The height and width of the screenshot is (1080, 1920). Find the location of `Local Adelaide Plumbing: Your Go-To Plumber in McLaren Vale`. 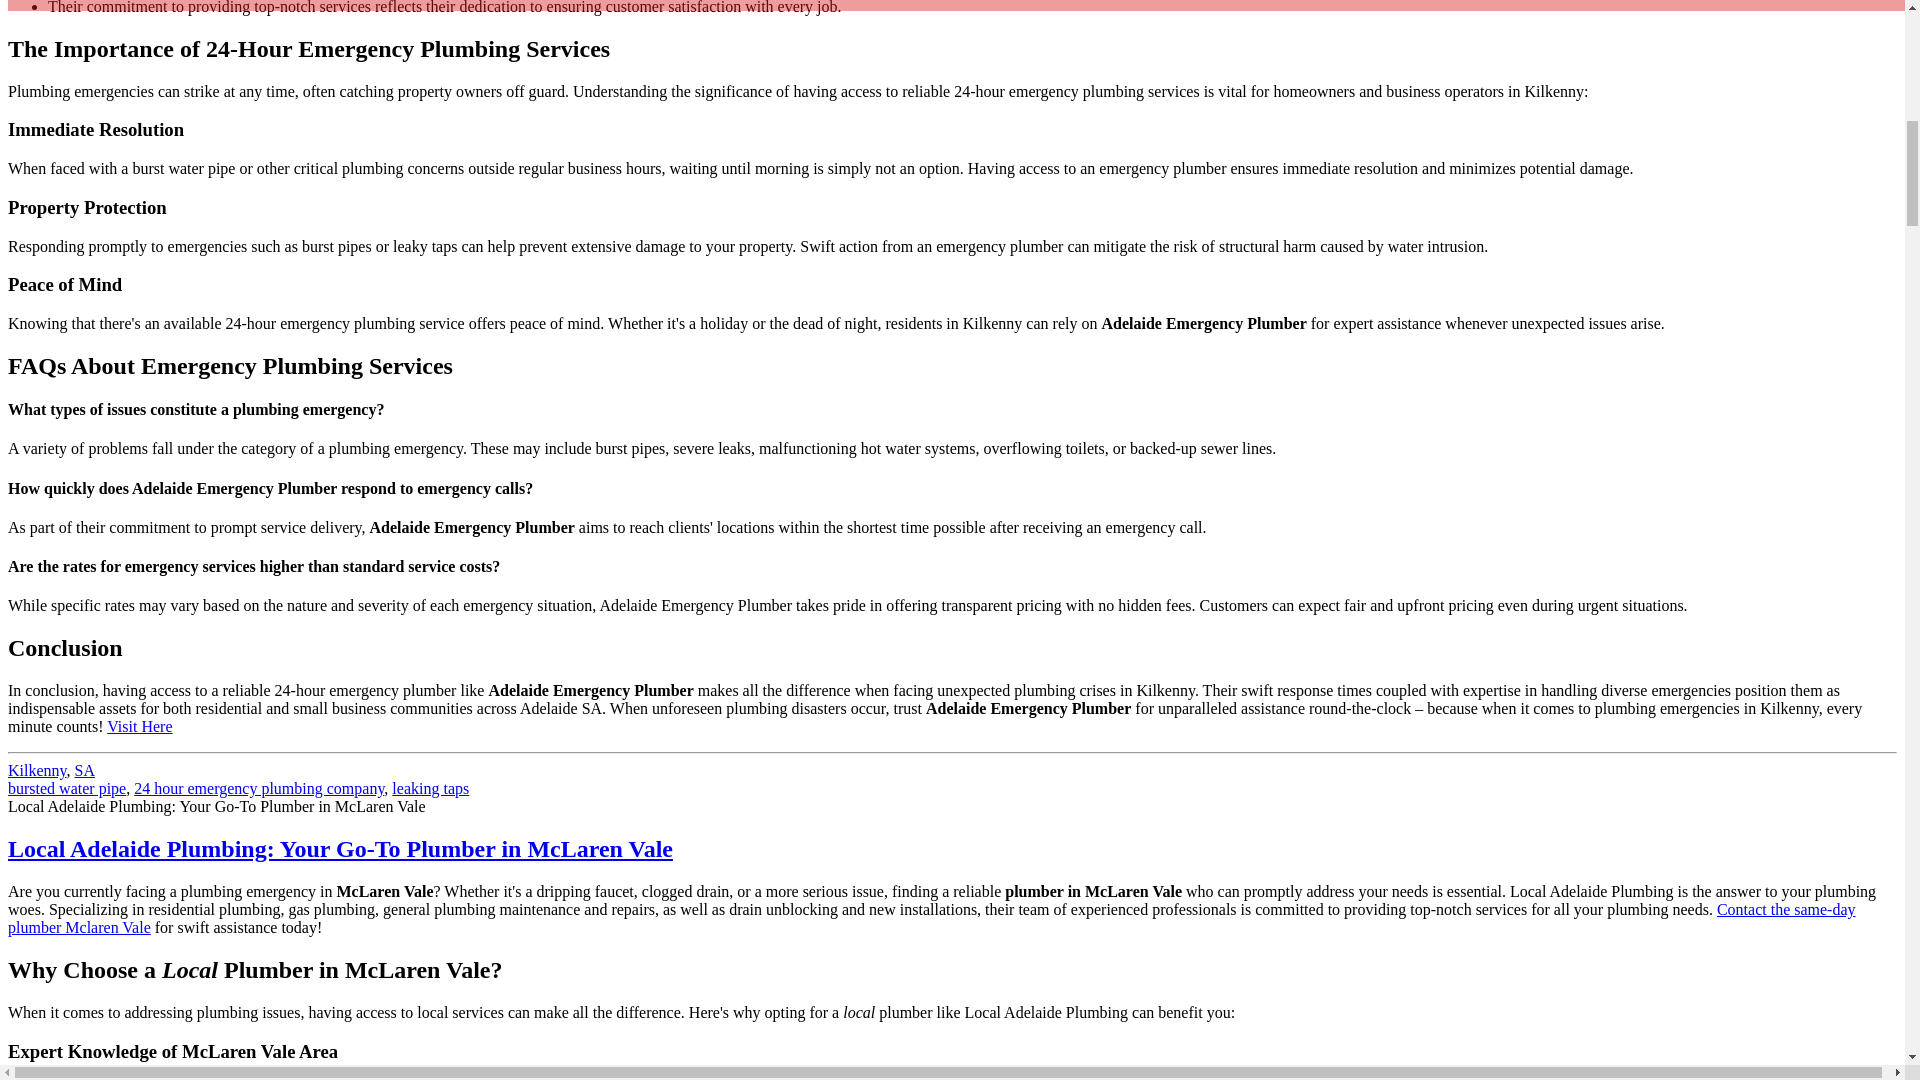

Local Adelaide Plumbing: Your Go-To Plumber in McLaren Vale is located at coordinates (340, 848).